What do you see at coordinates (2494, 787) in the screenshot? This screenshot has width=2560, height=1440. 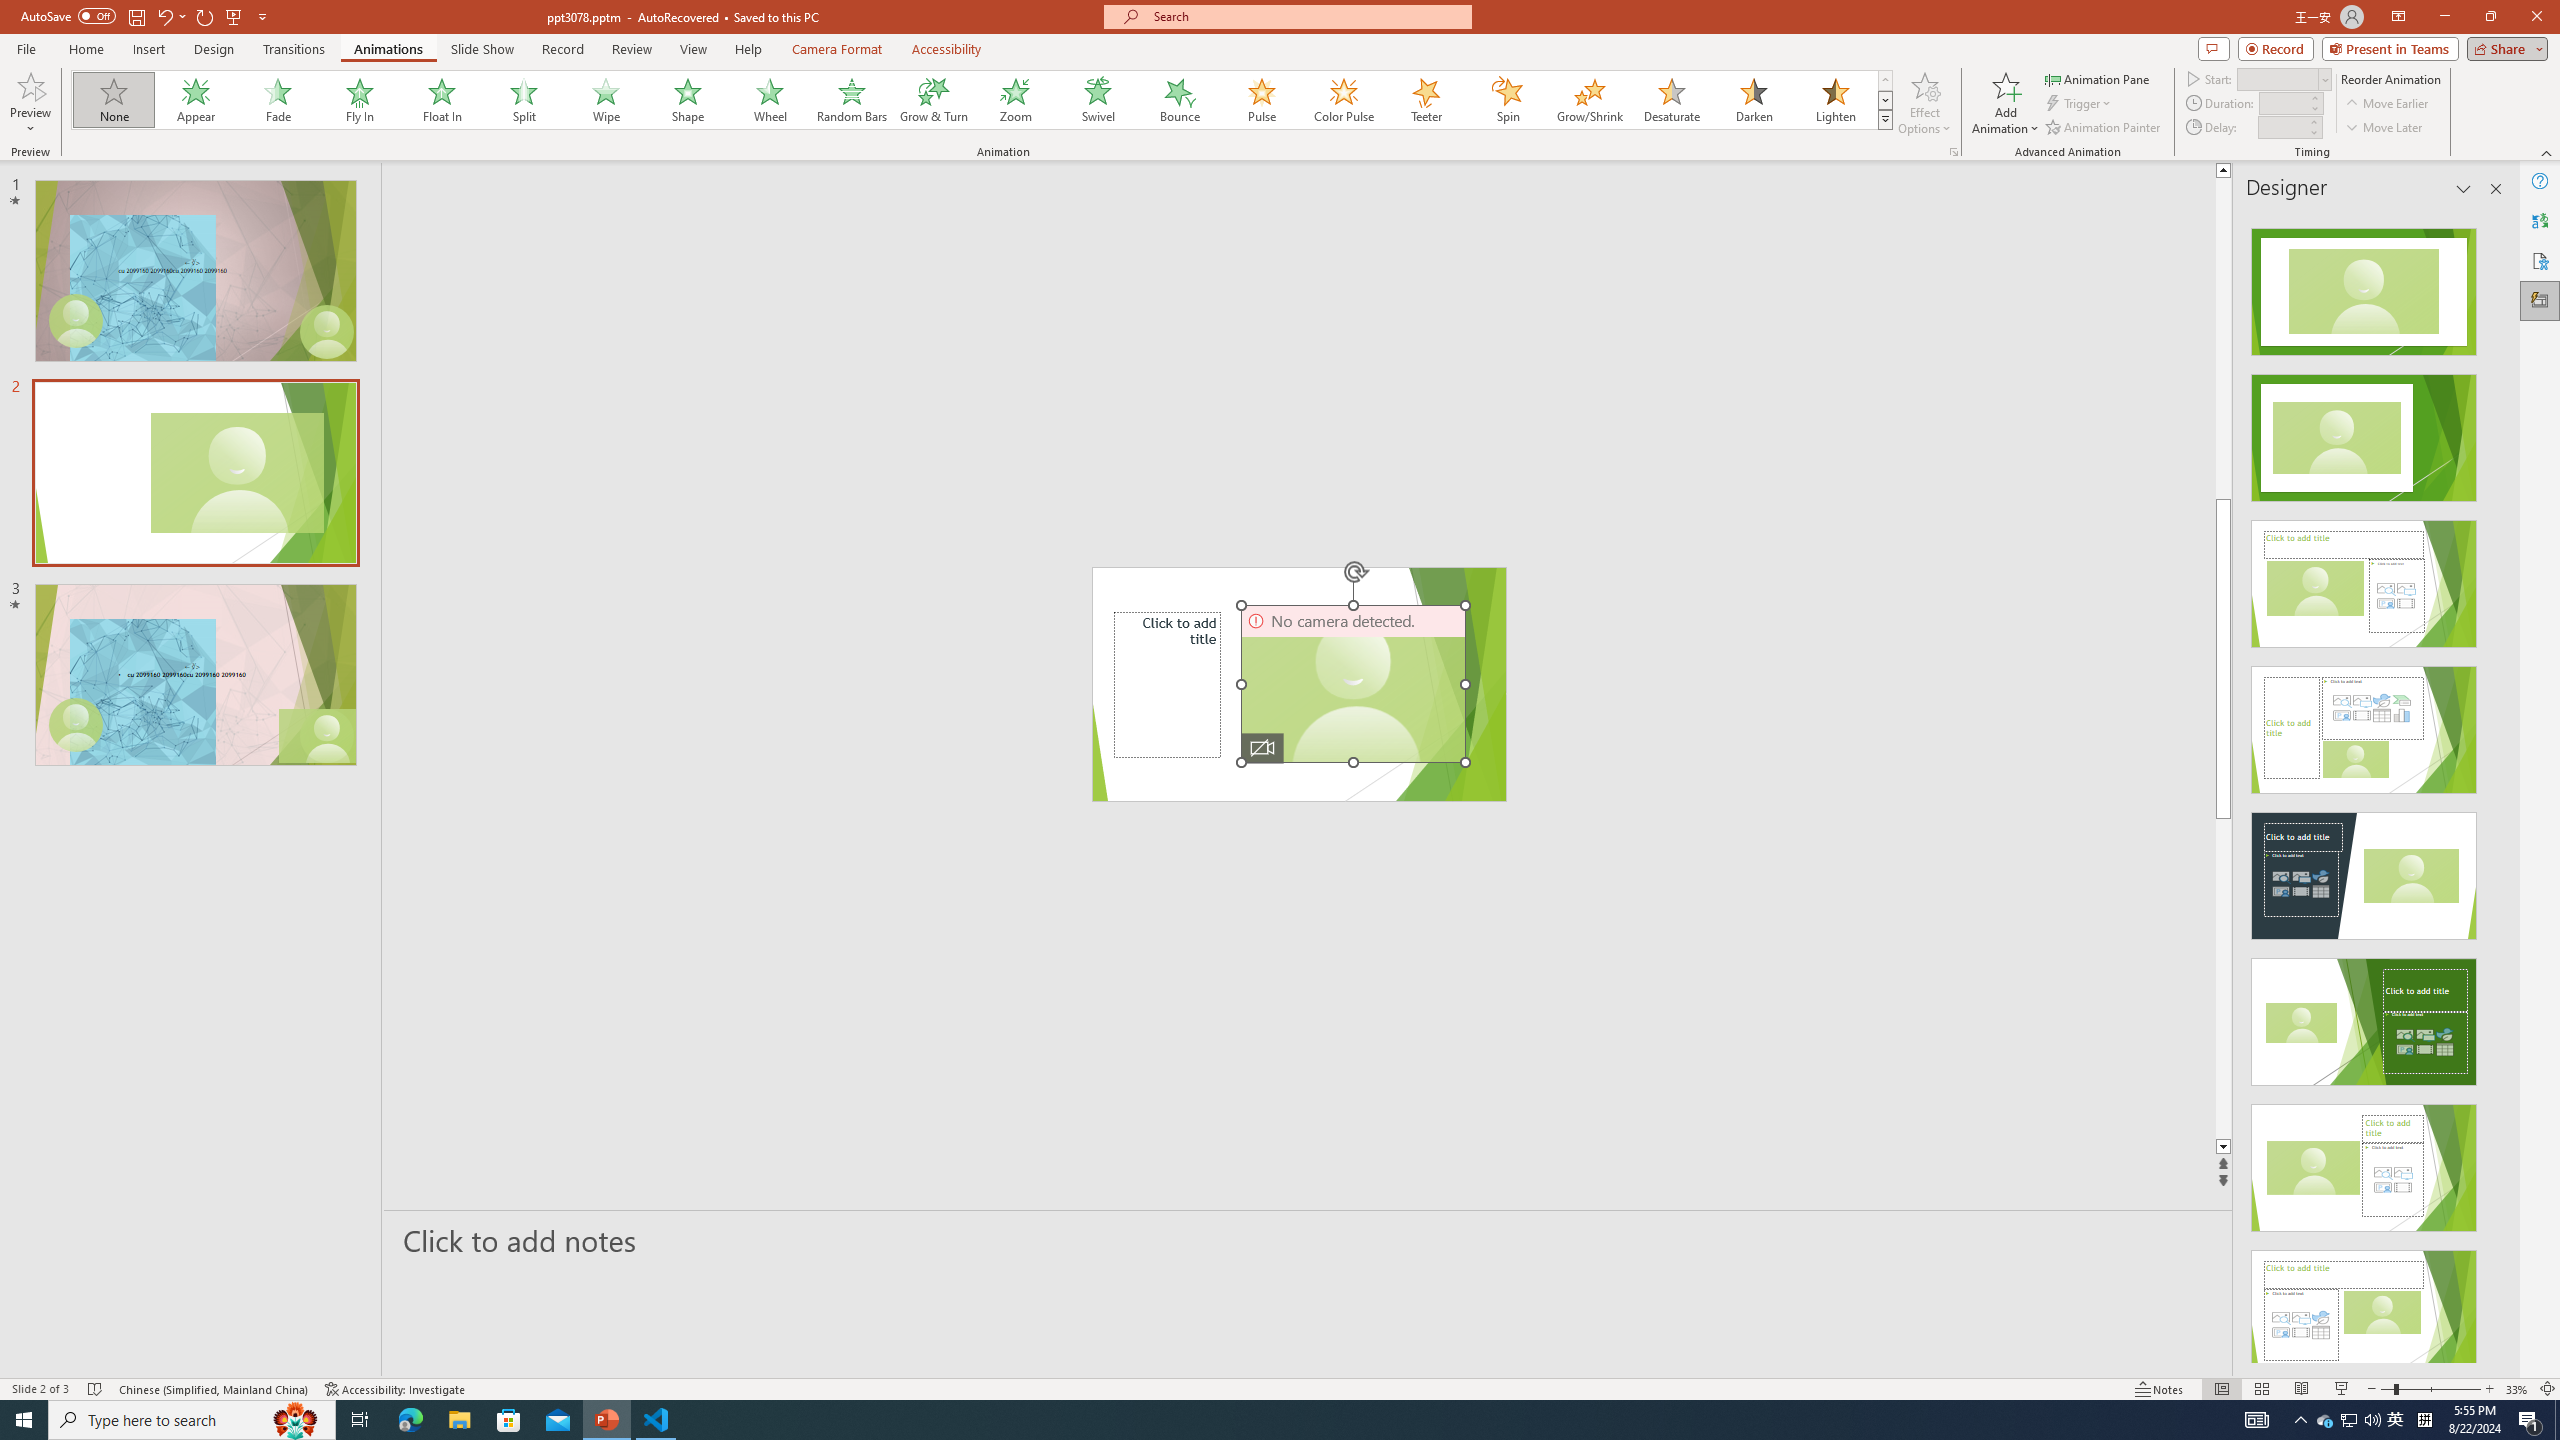 I see `Class: NetUIScrollBar` at bounding box center [2494, 787].